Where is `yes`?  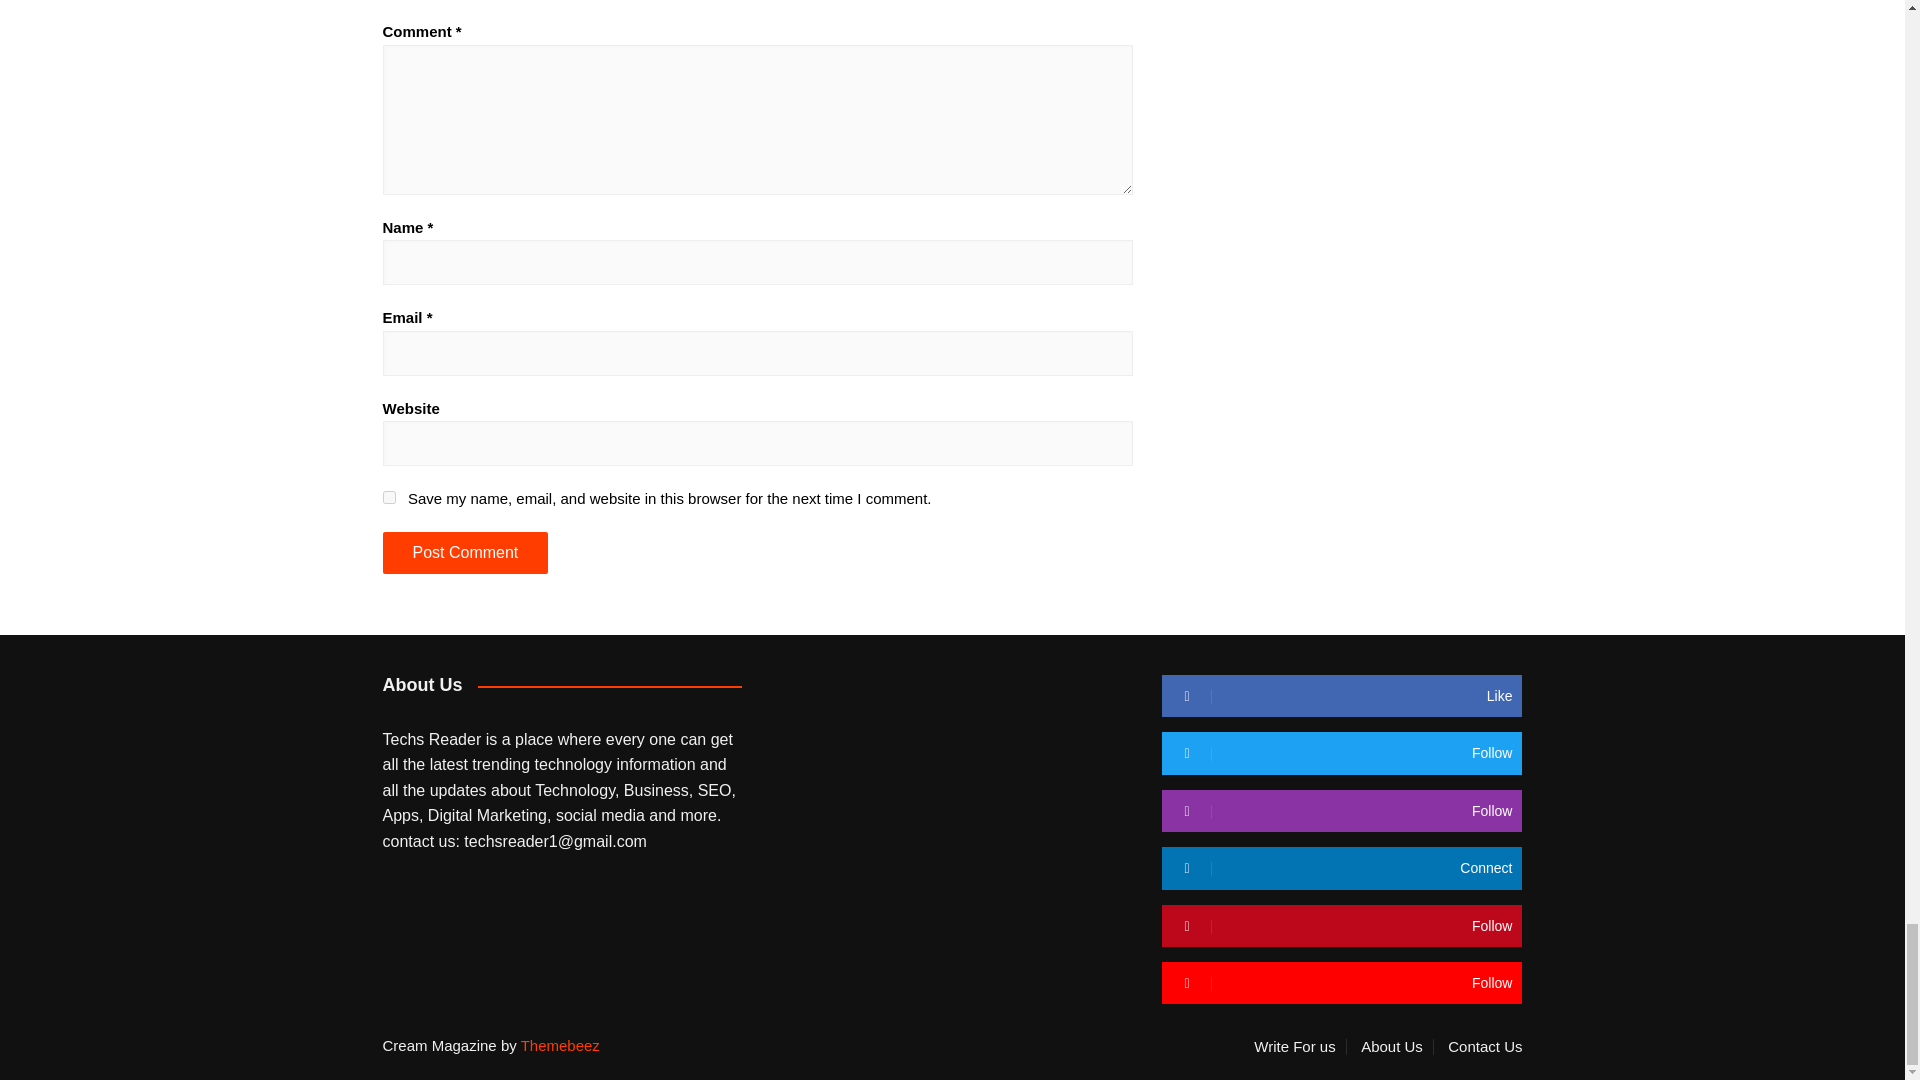 yes is located at coordinates (388, 498).